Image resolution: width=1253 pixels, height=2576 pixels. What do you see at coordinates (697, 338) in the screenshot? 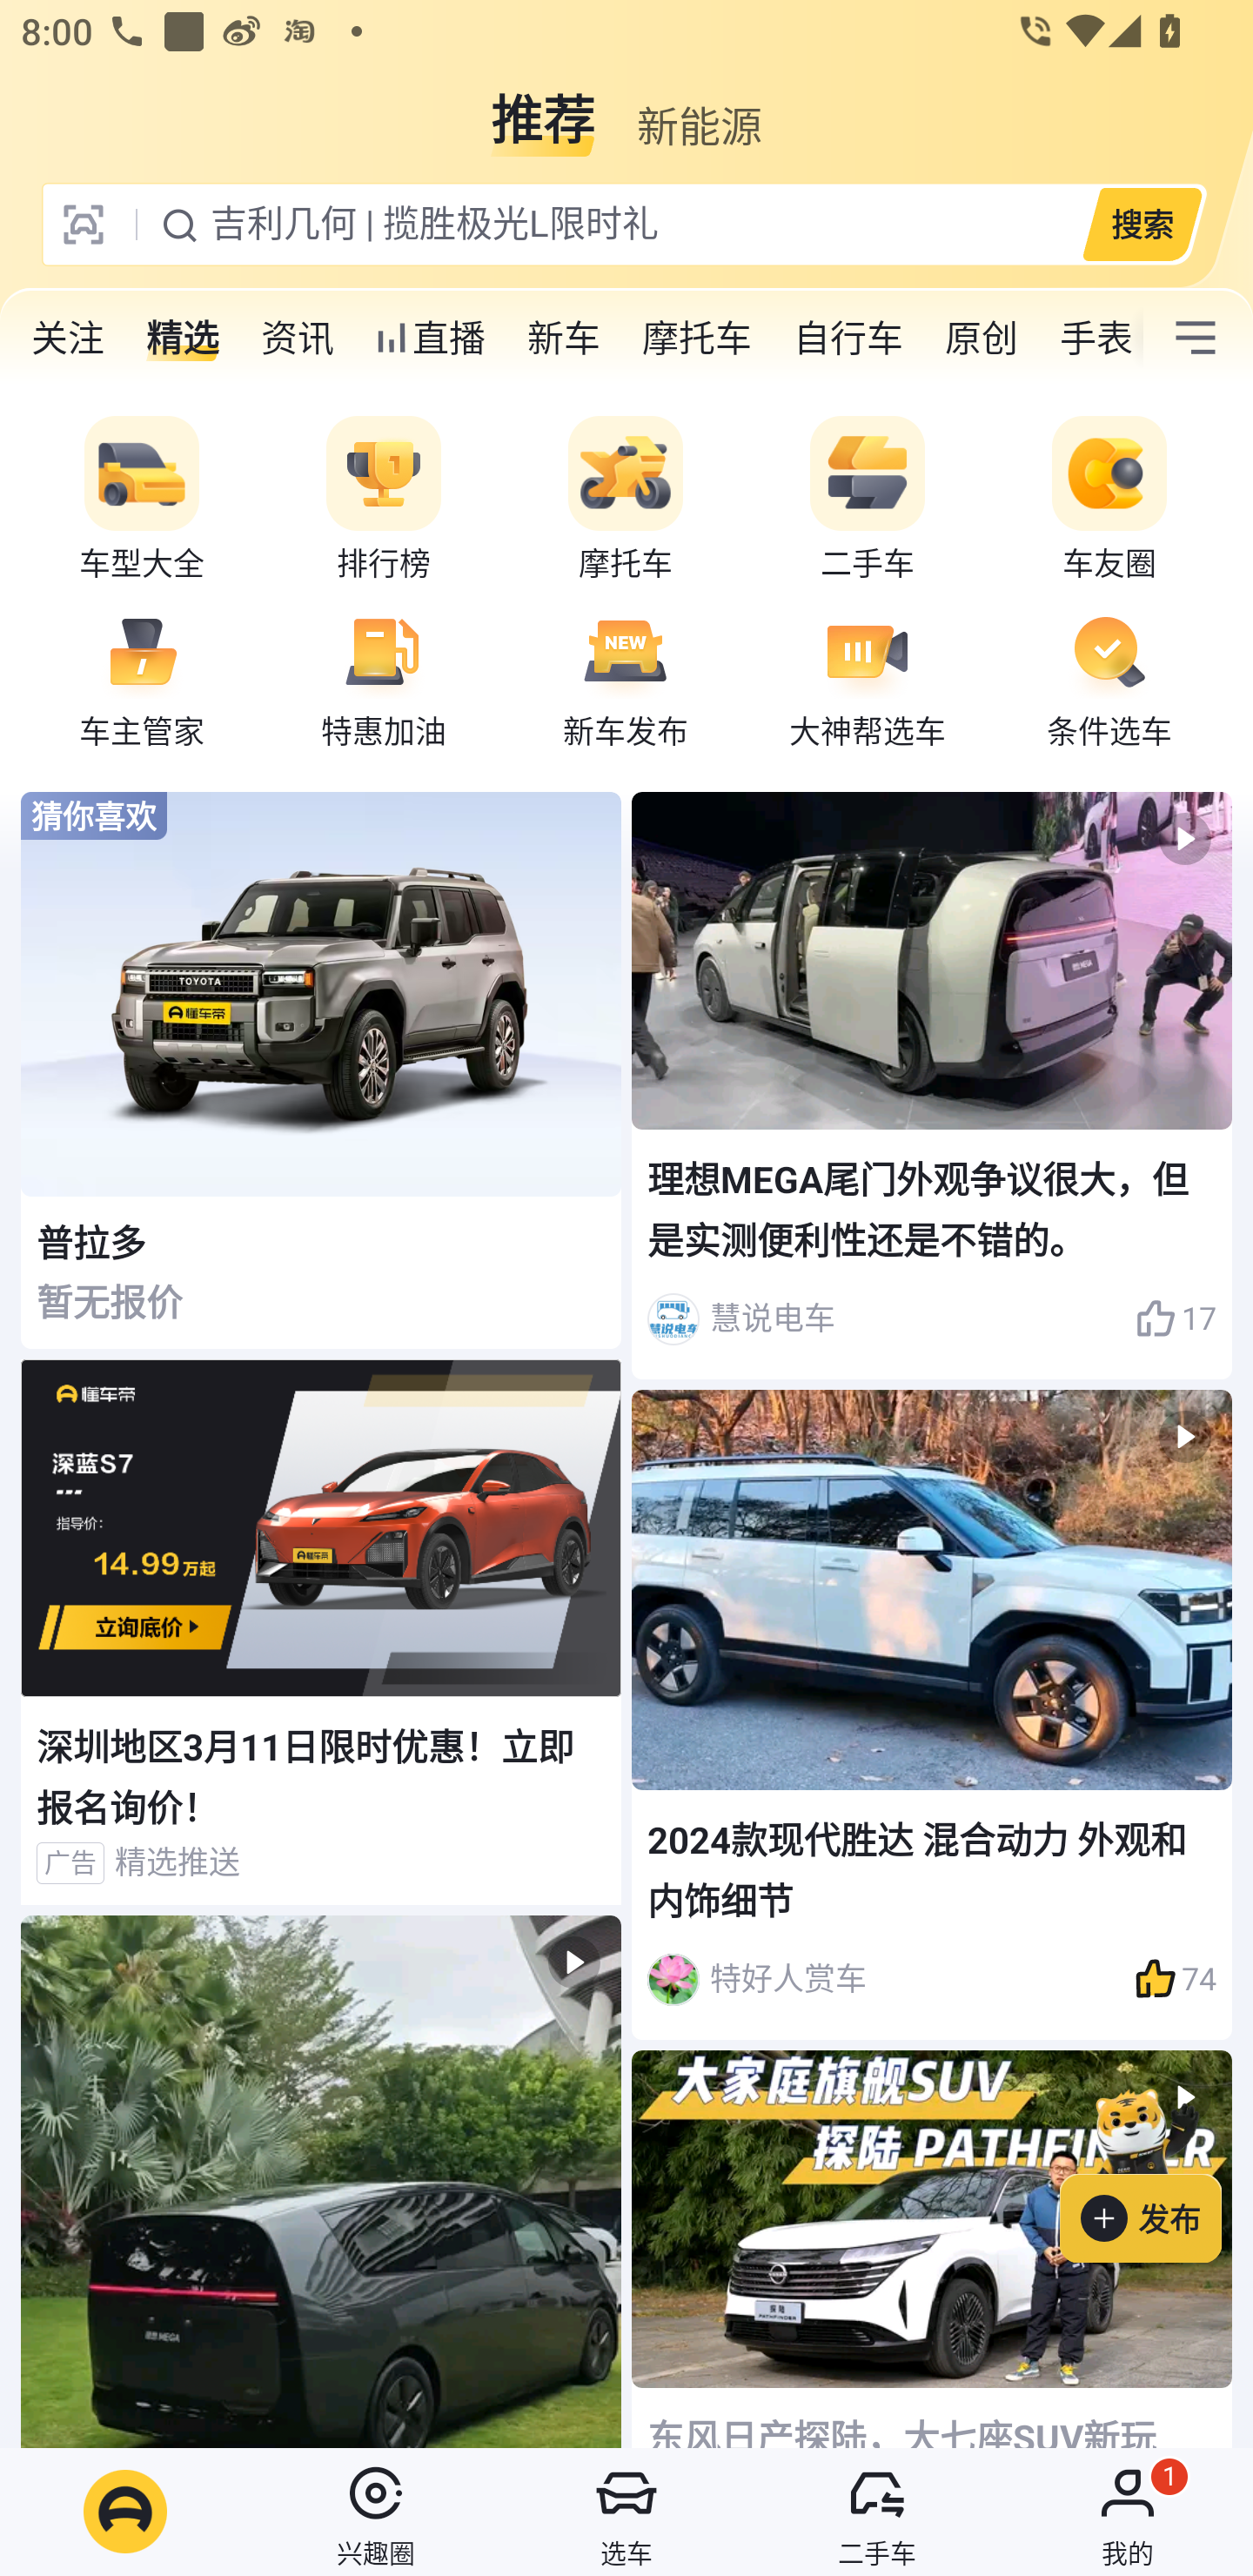
I see `摩托车` at bounding box center [697, 338].